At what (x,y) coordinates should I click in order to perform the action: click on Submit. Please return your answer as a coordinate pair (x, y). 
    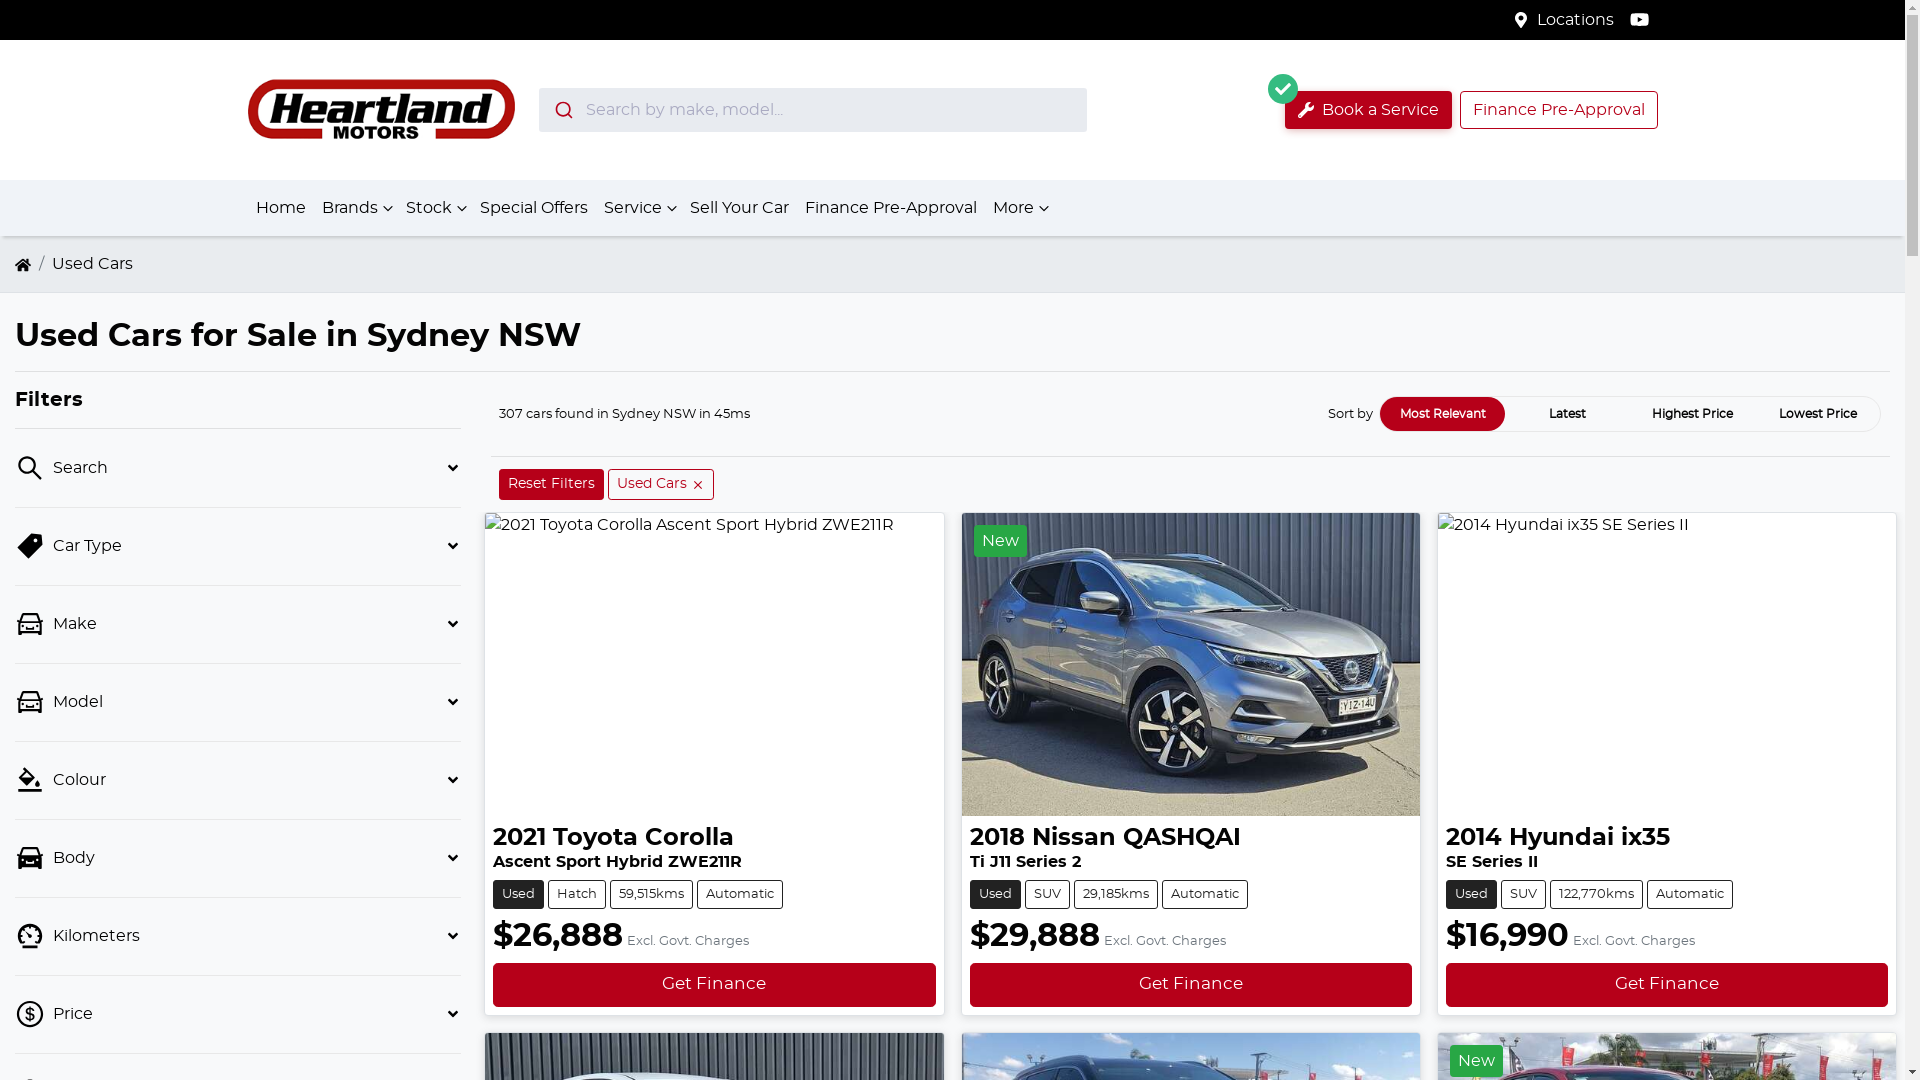
    Looking at the image, I should click on (562, 110).